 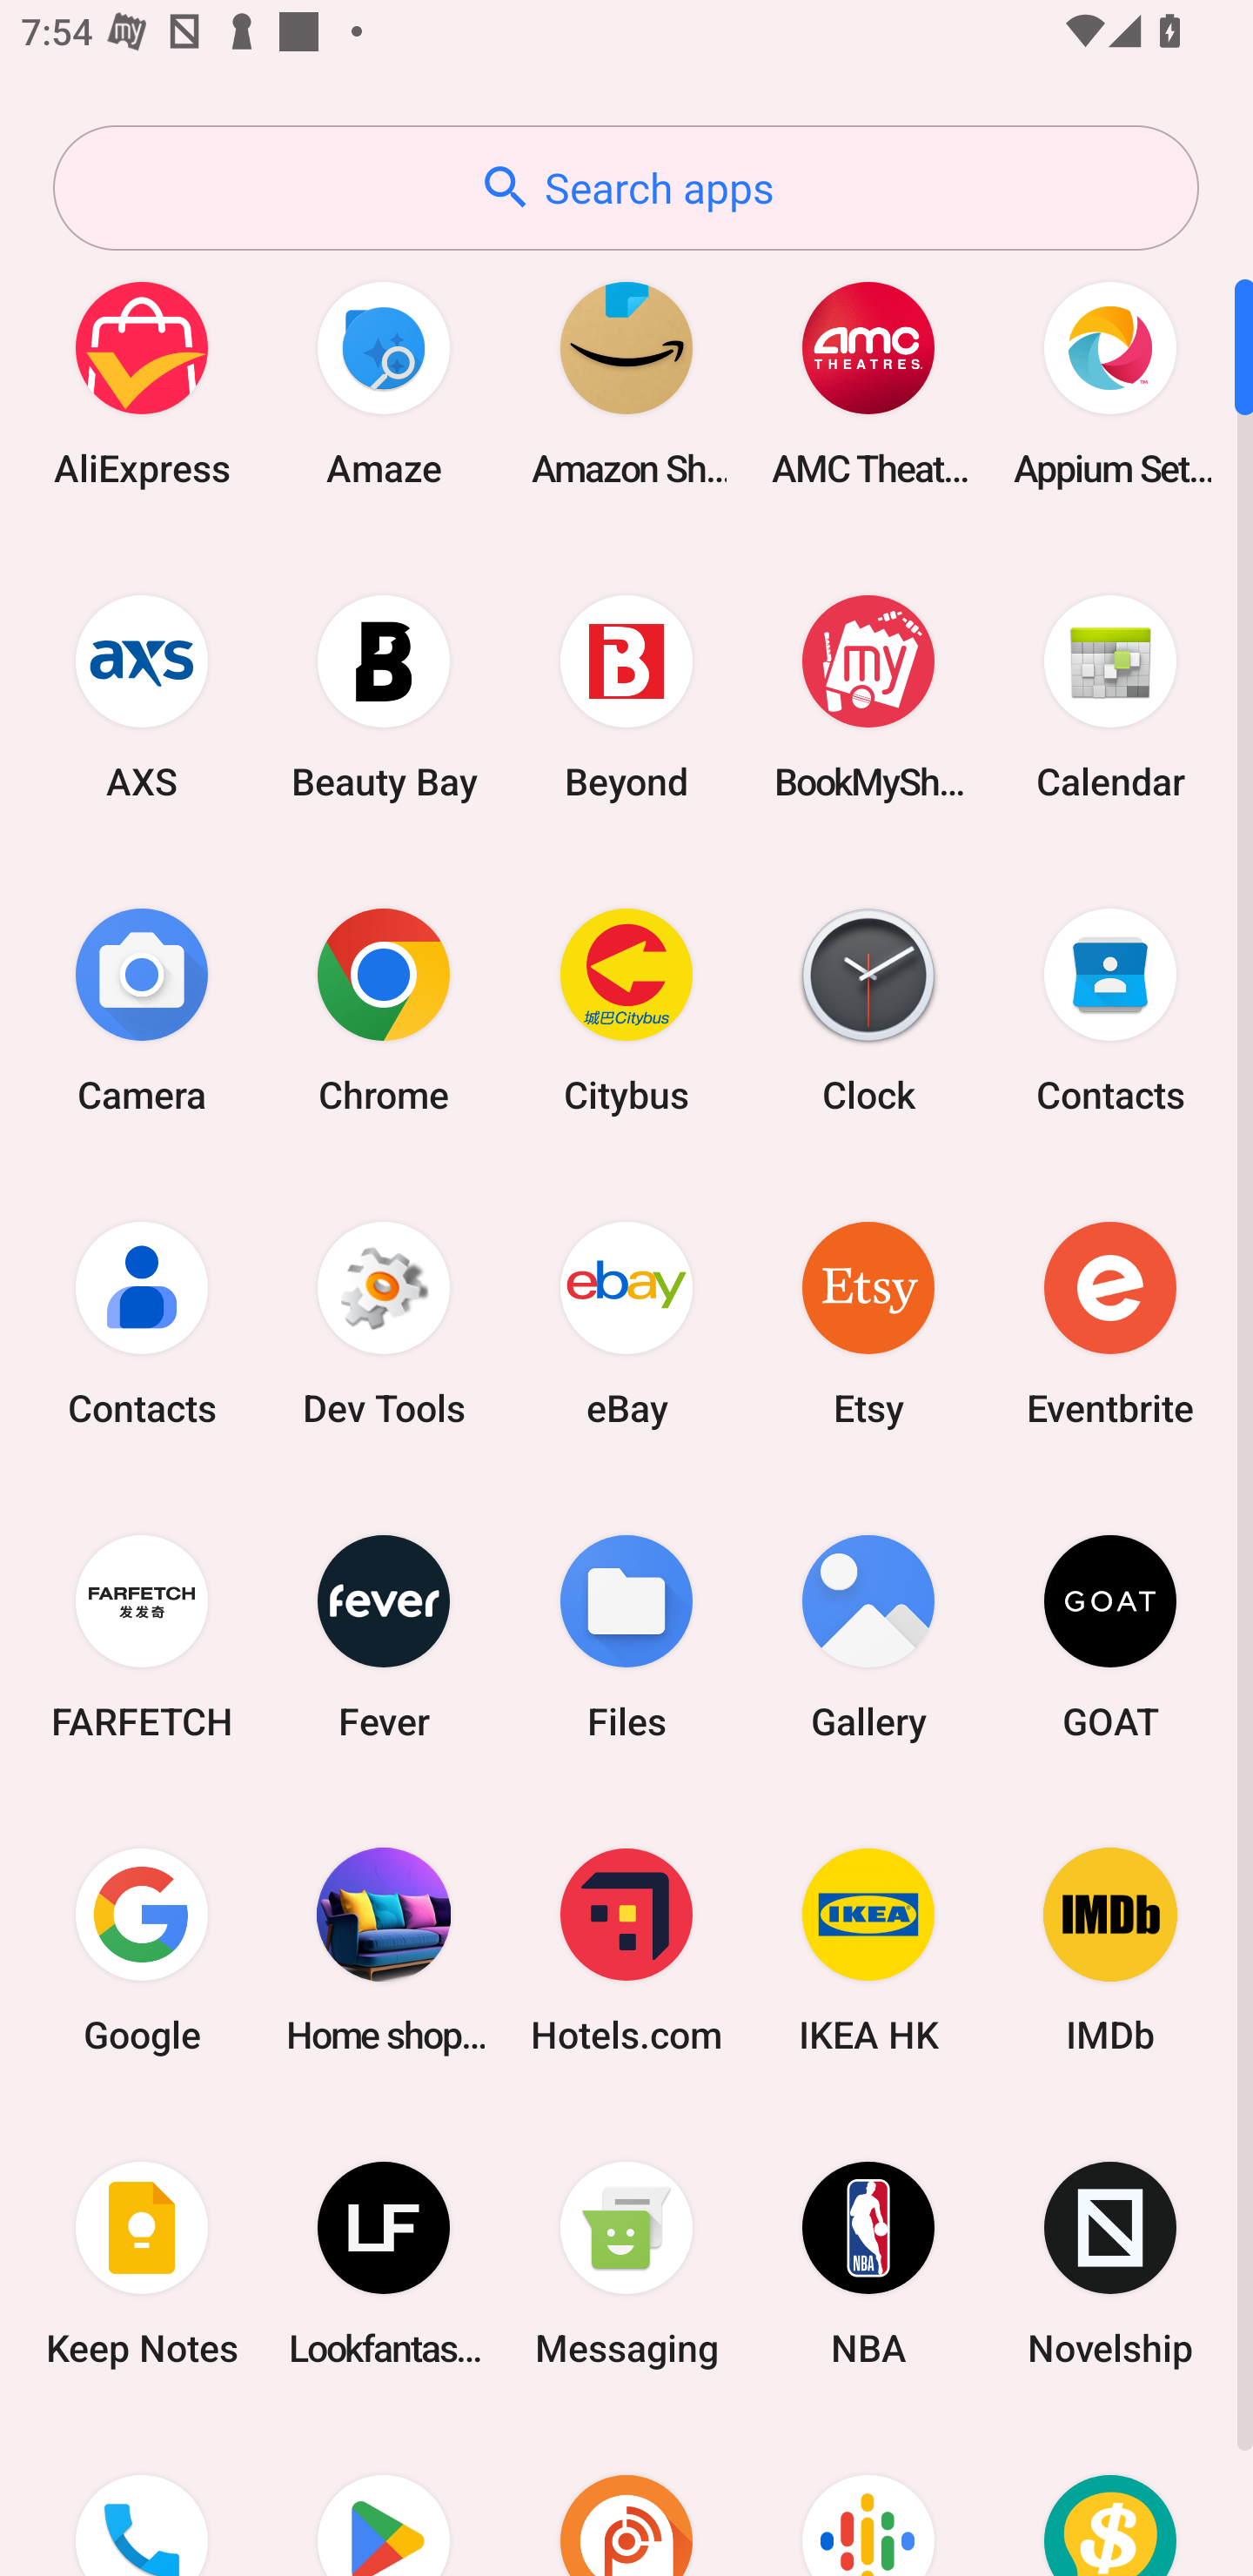 What do you see at coordinates (868, 383) in the screenshot?
I see `AMC Theatres` at bounding box center [868, 383].